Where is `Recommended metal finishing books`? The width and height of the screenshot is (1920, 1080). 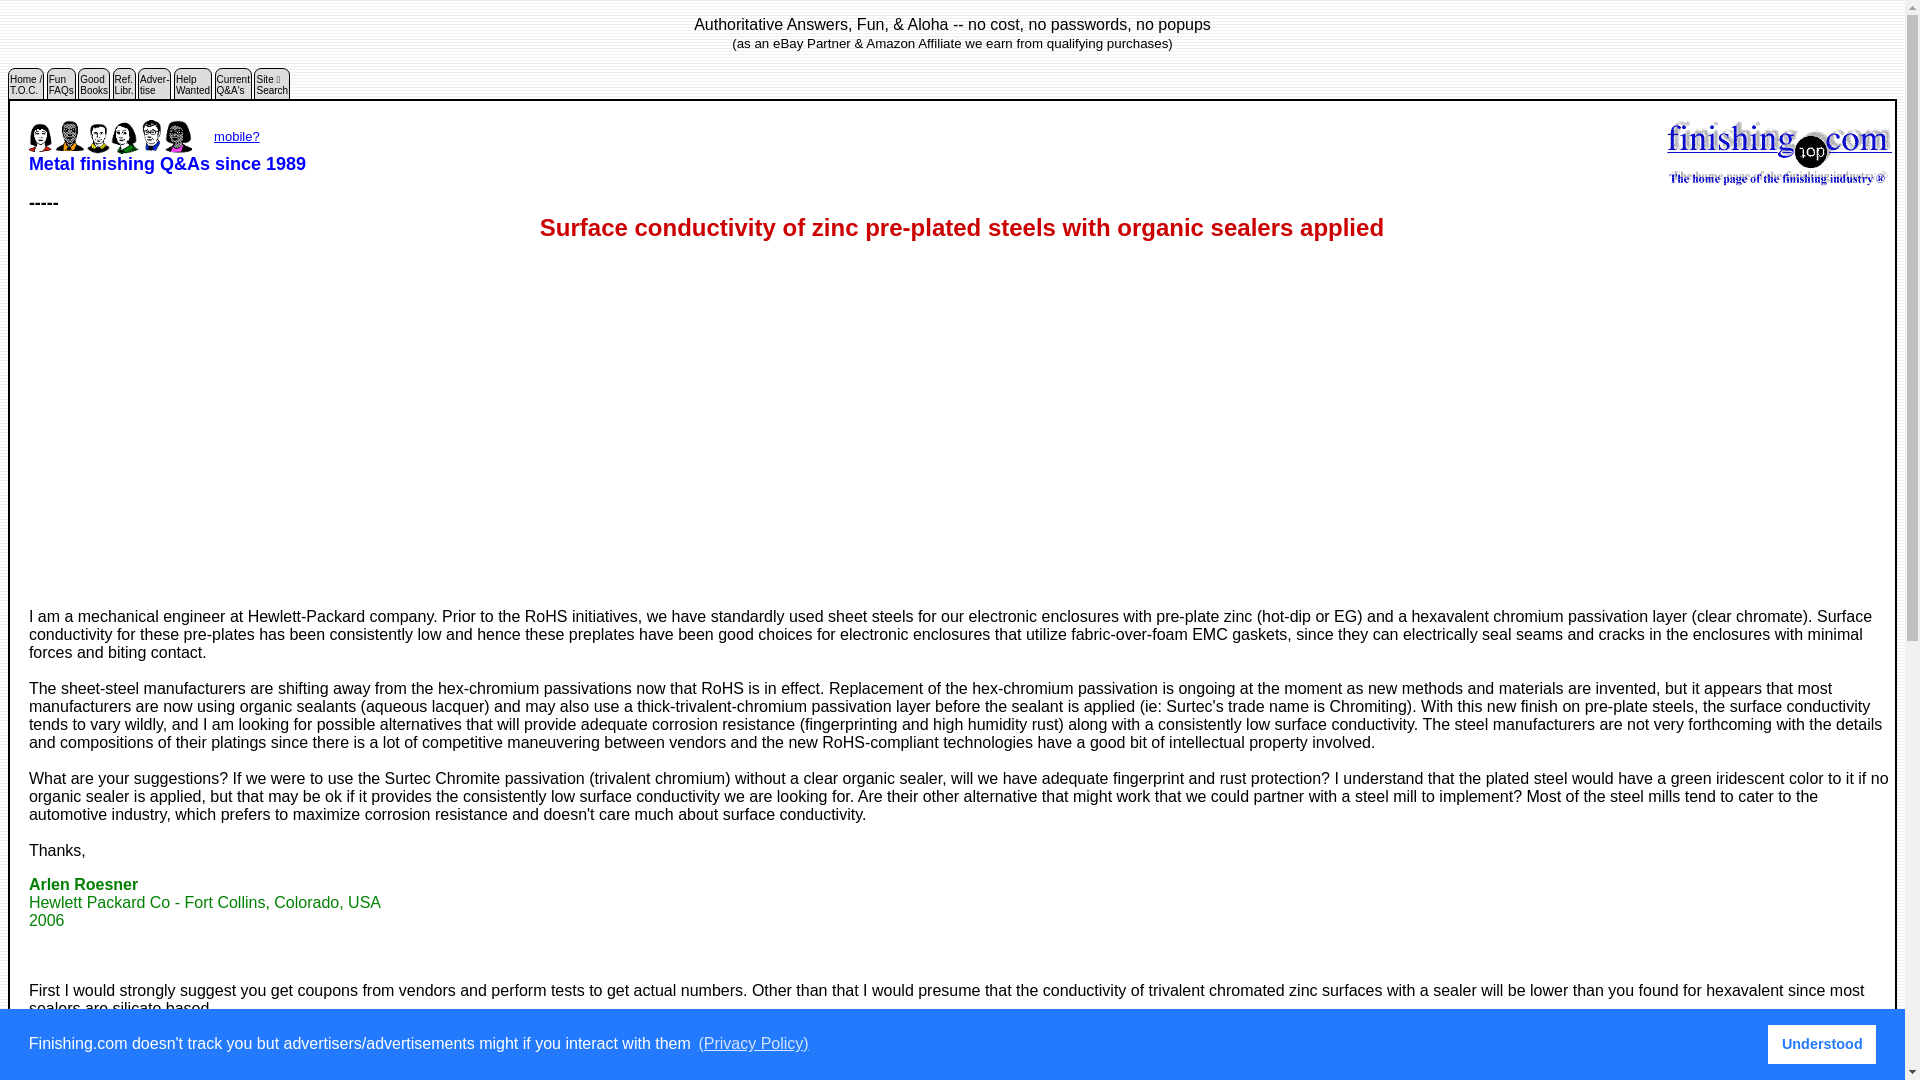
Recommended metal finishing books is located at coordinates (233, 88).